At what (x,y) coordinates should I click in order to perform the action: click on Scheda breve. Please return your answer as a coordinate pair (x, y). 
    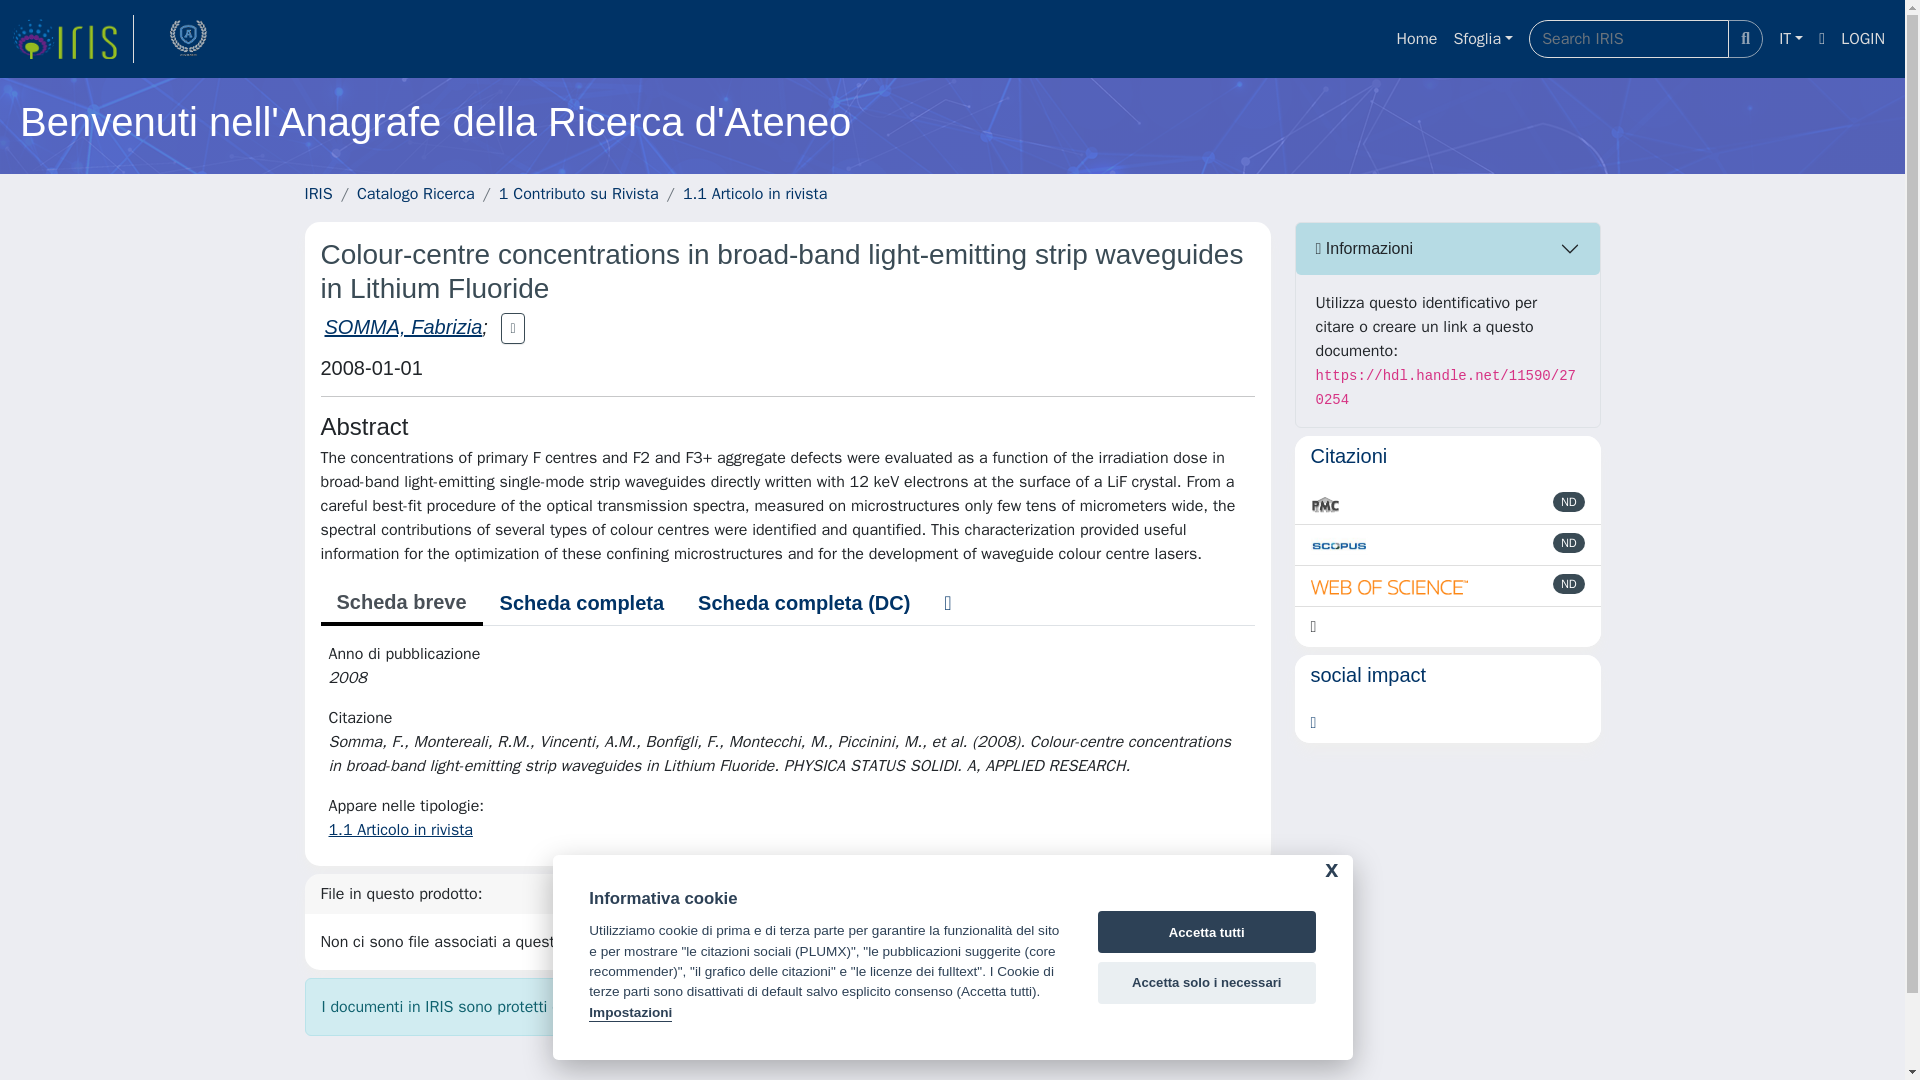
    Looking at the image, I should click on (400, 604).